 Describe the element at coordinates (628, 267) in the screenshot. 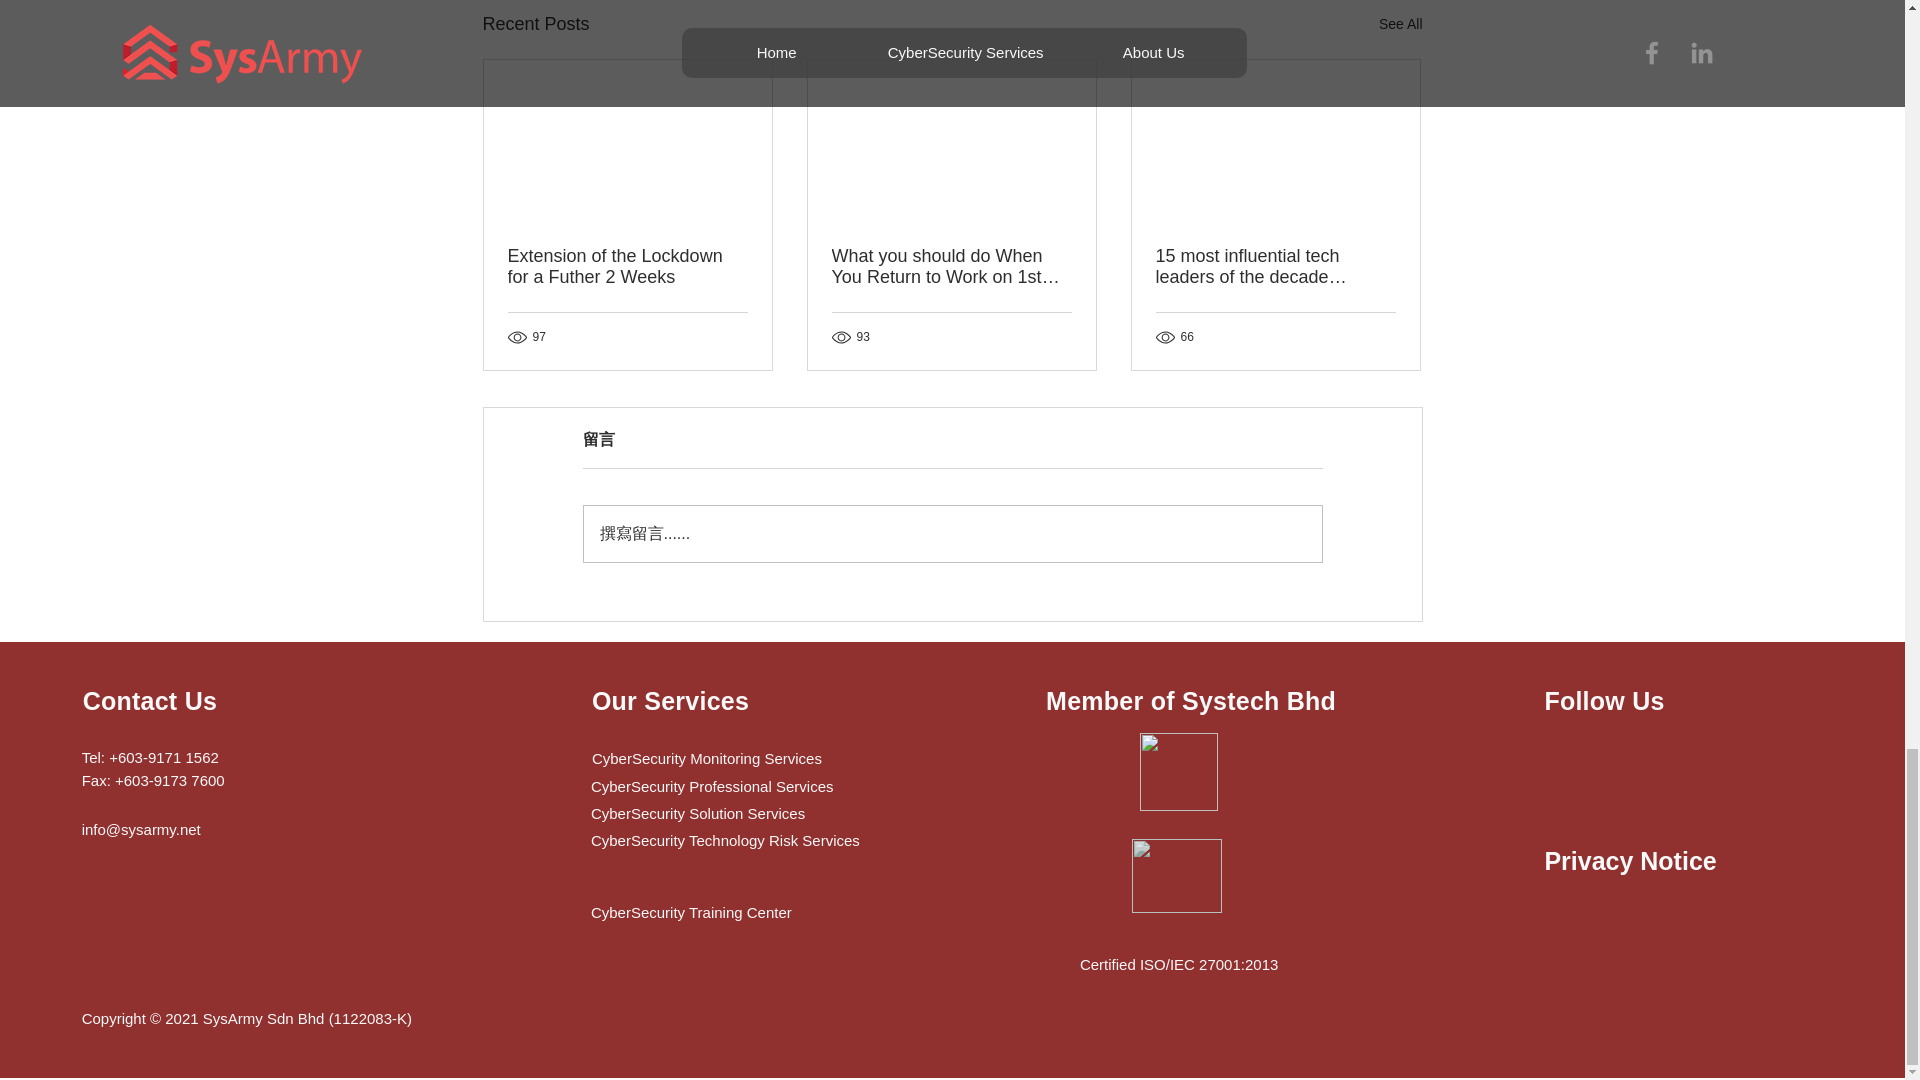

I see `Extension of the Lockdown for a Futher 2 Weeks` at that location.